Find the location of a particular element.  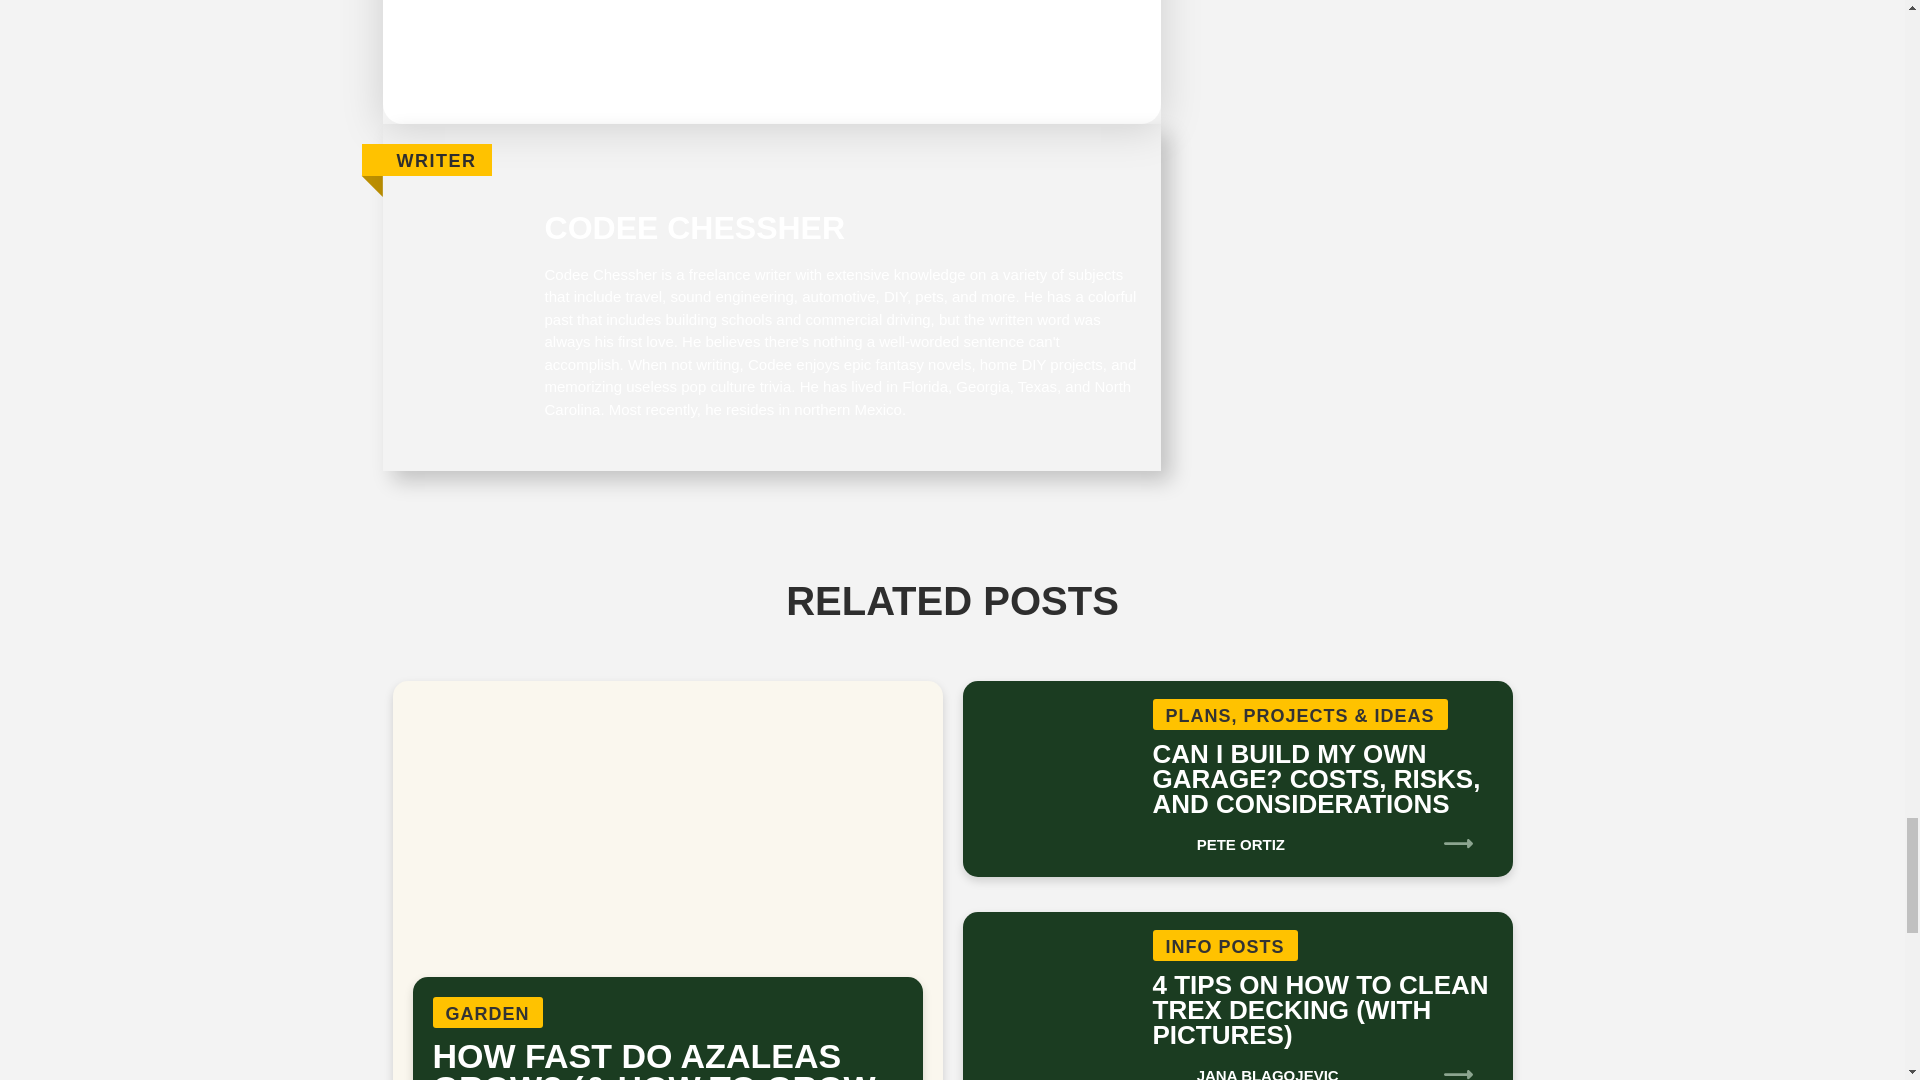

PETE ORTIZ is located at coordinates (1218, 837).